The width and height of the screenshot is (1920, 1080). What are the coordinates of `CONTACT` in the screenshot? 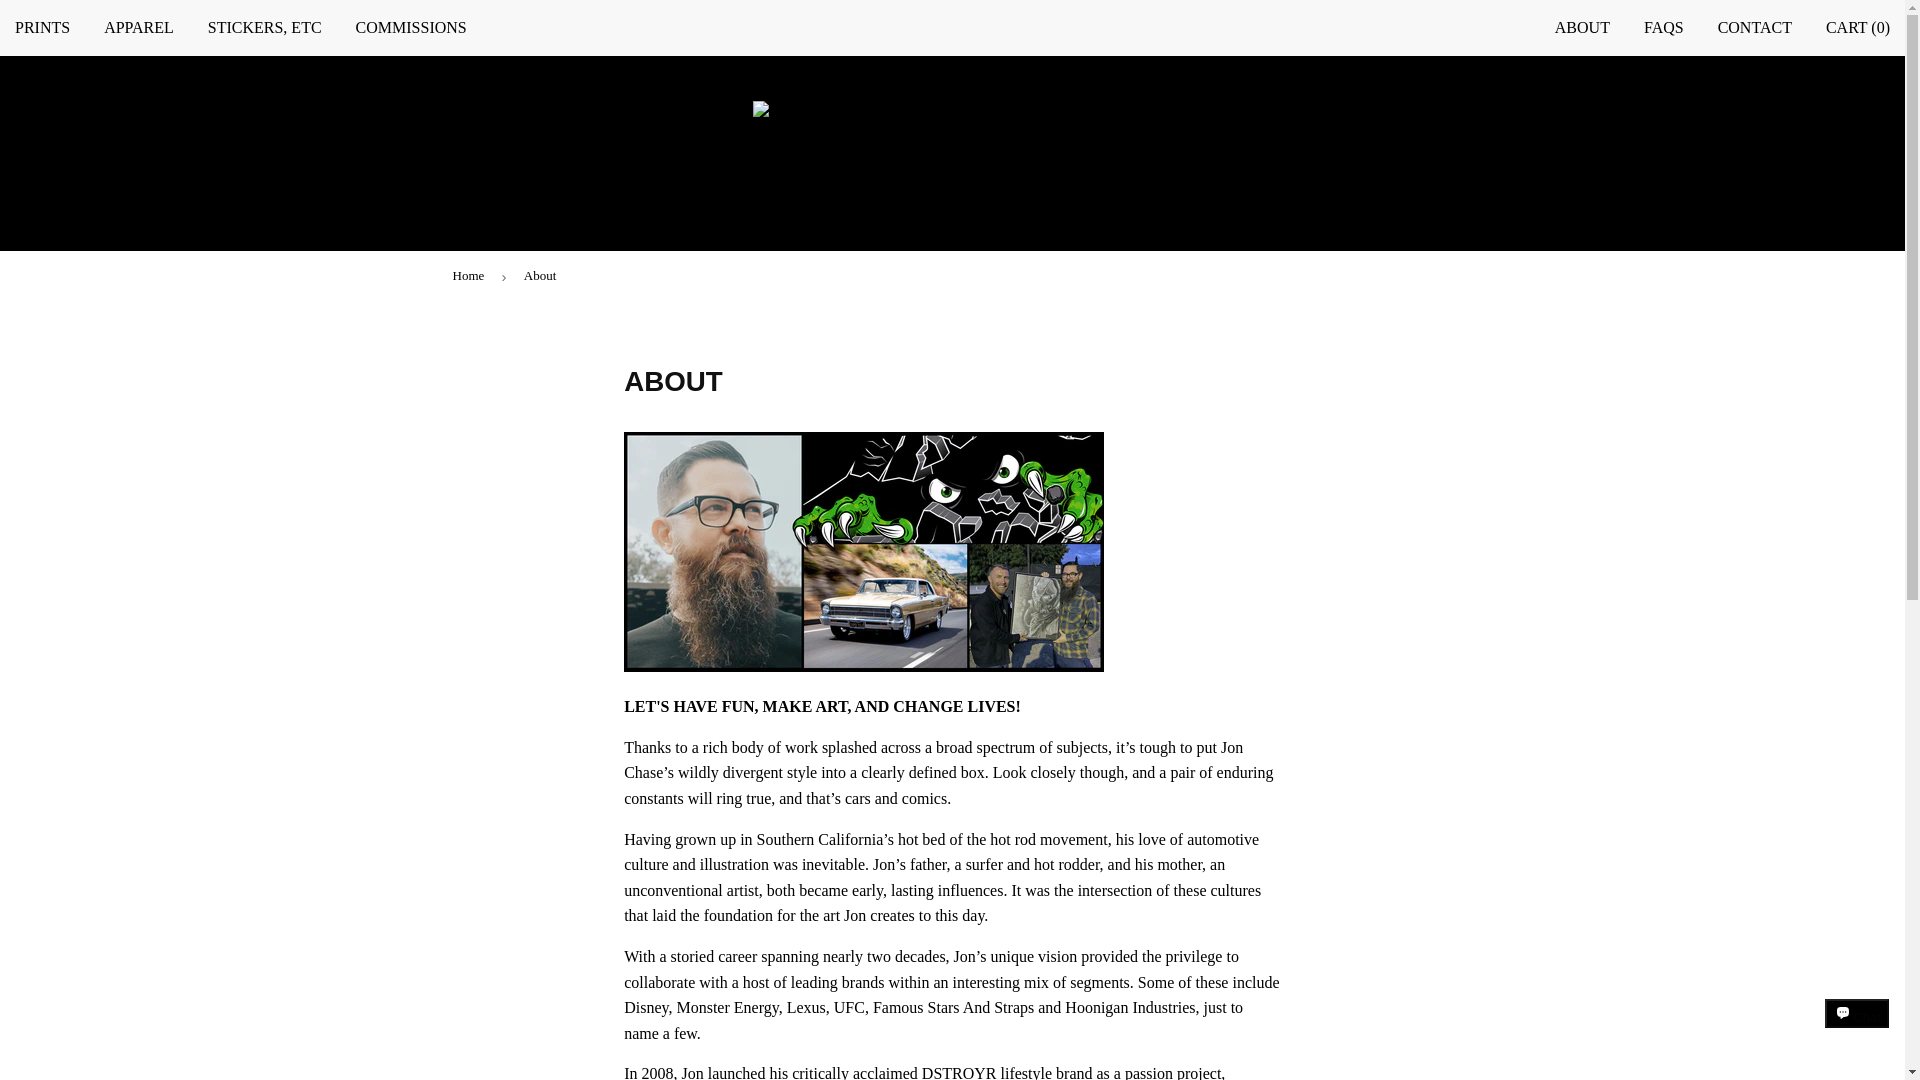 It's located at (1754, 28).